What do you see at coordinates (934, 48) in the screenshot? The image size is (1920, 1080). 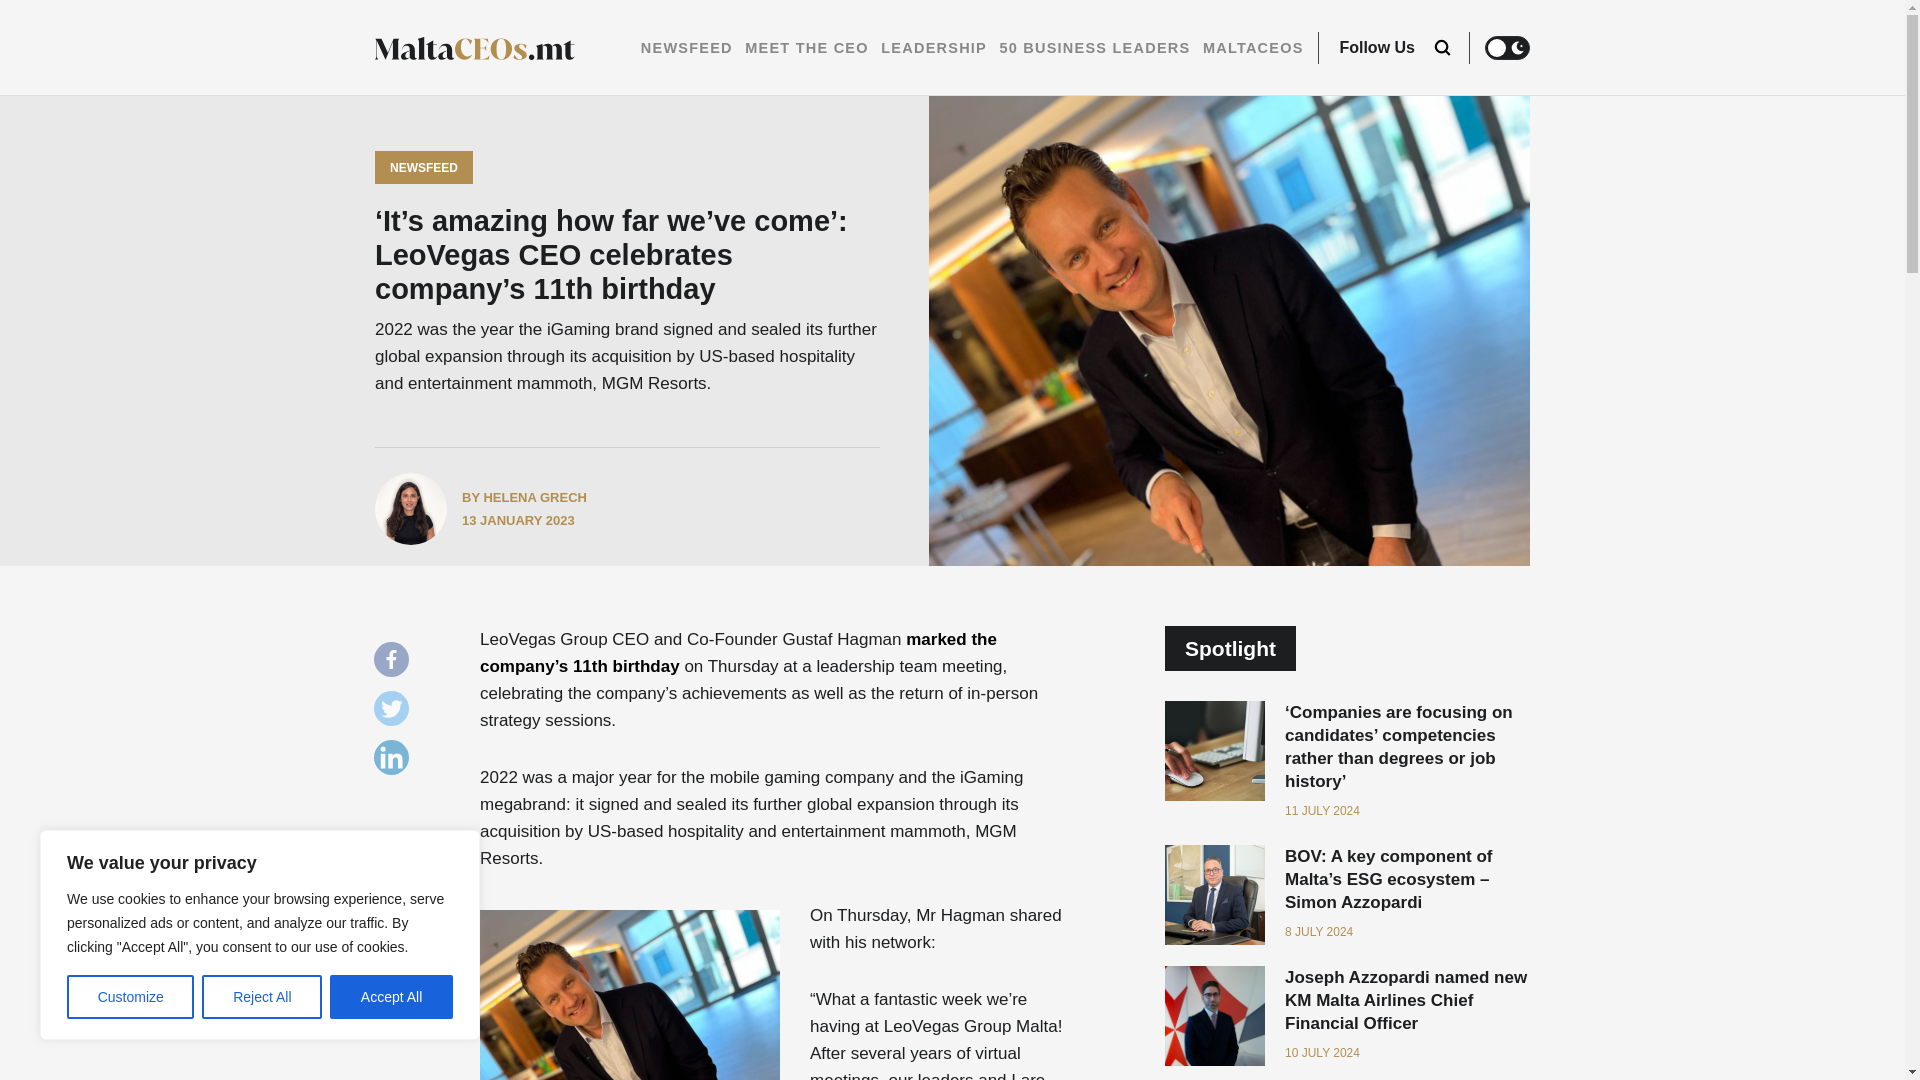 I see `LEADERSHIP` at bounding box center [934, 48].